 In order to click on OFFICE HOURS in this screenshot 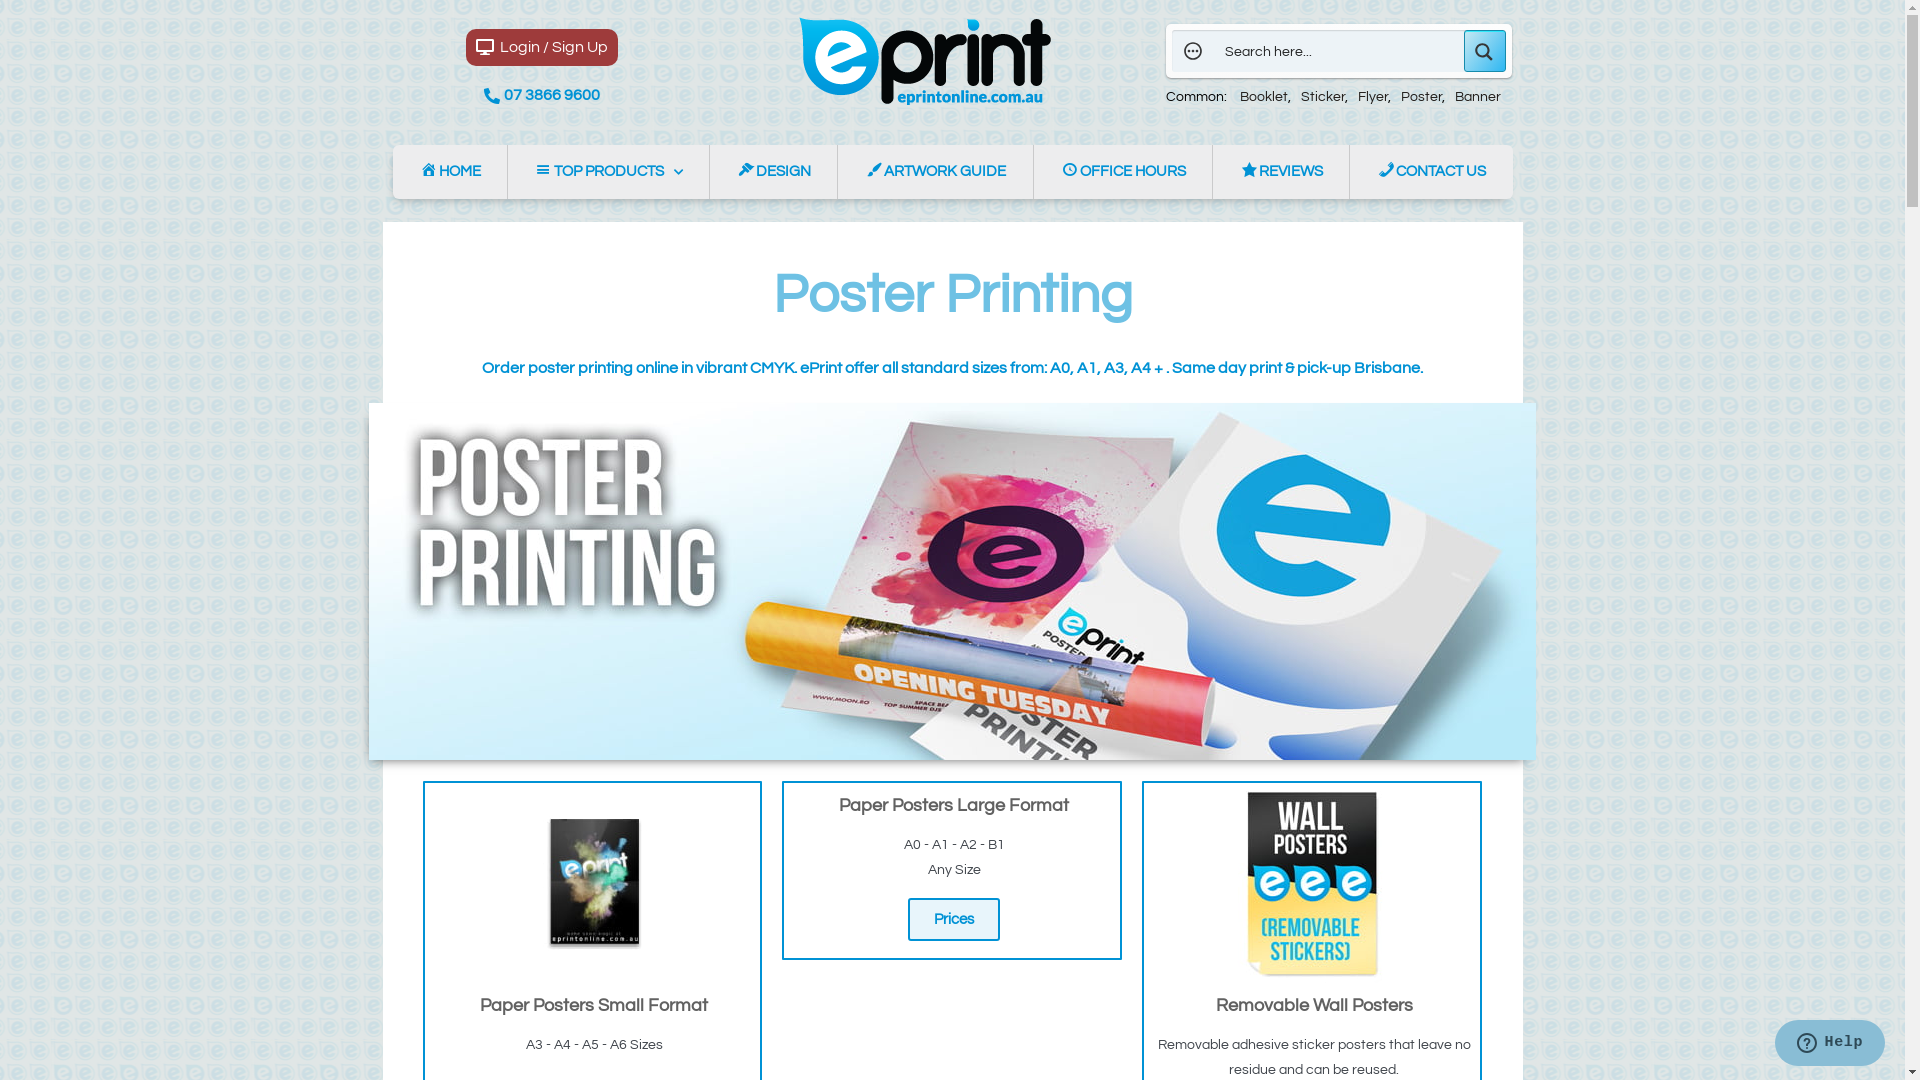, I will do `click(1123, 172)`.